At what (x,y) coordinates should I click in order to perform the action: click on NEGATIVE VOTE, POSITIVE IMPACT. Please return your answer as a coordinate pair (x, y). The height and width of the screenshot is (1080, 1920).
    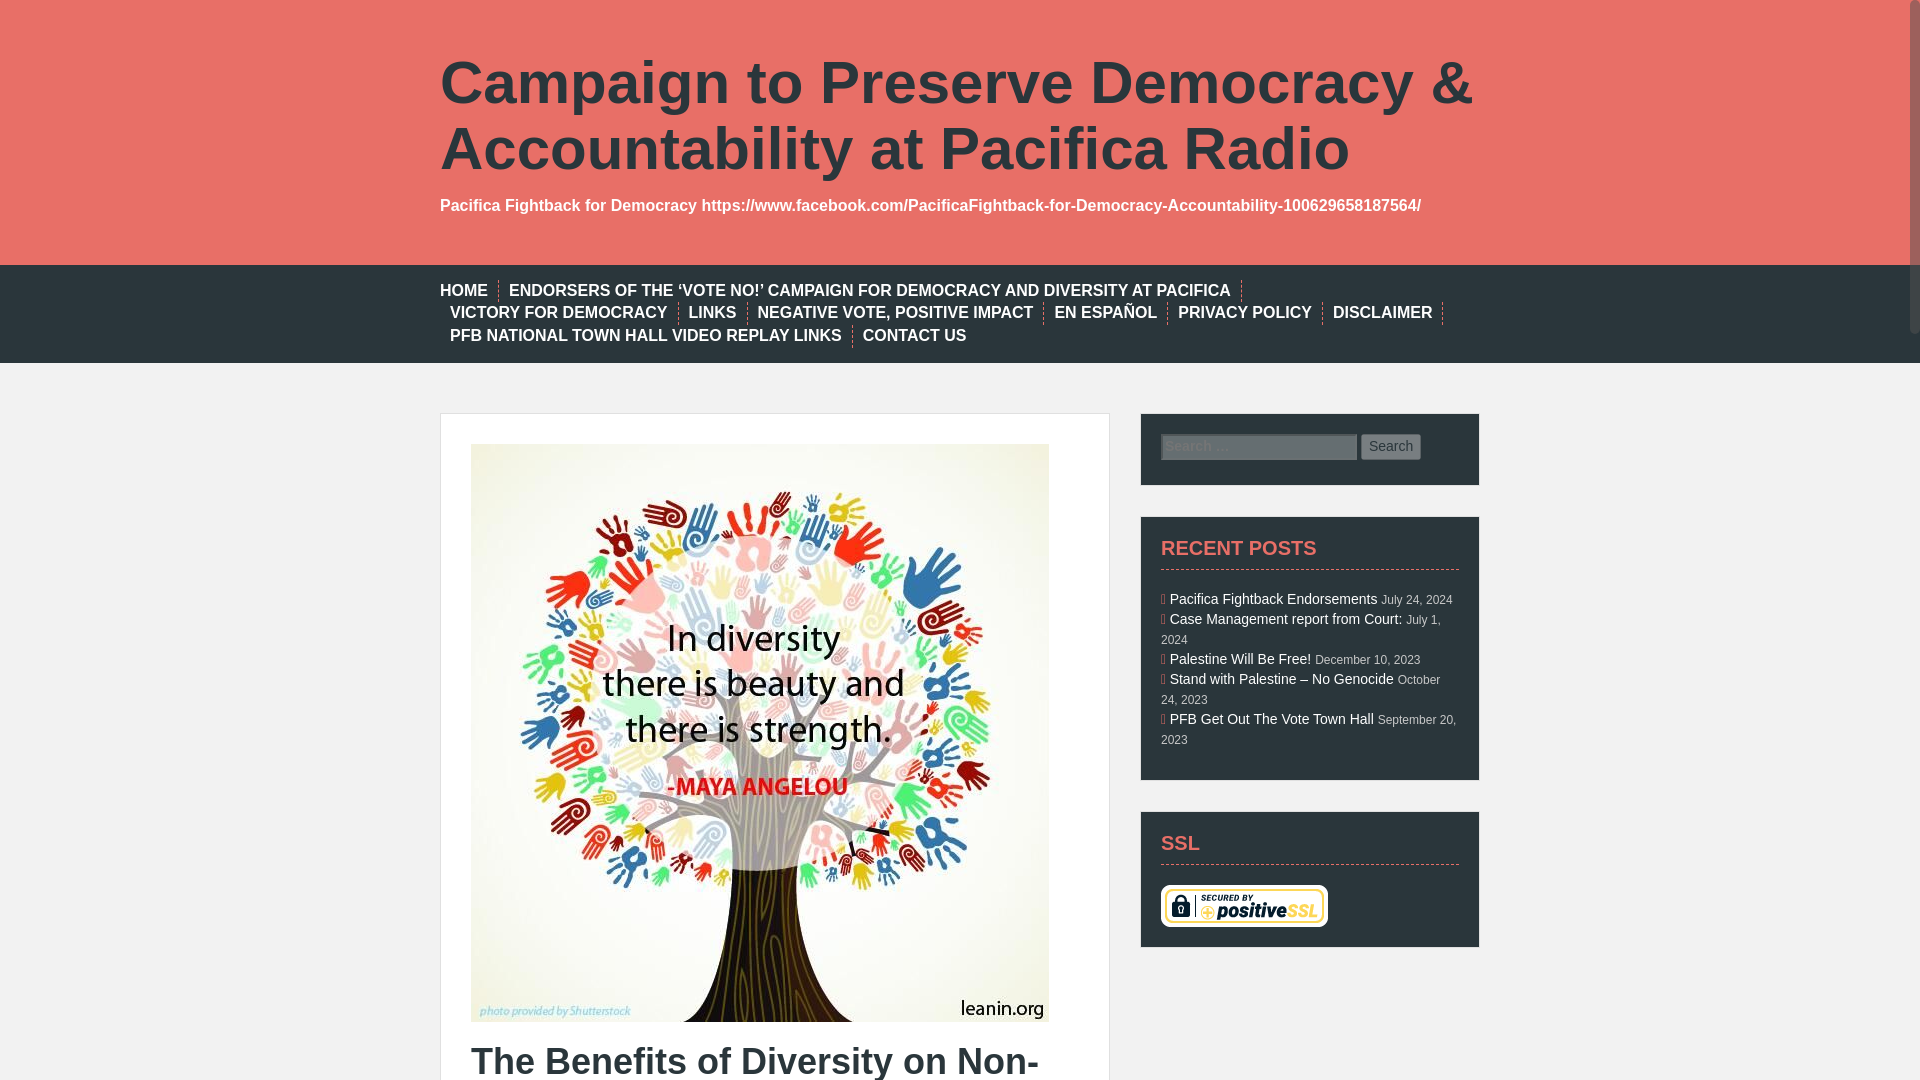
    Looking at the image, I should click on (896, 314).